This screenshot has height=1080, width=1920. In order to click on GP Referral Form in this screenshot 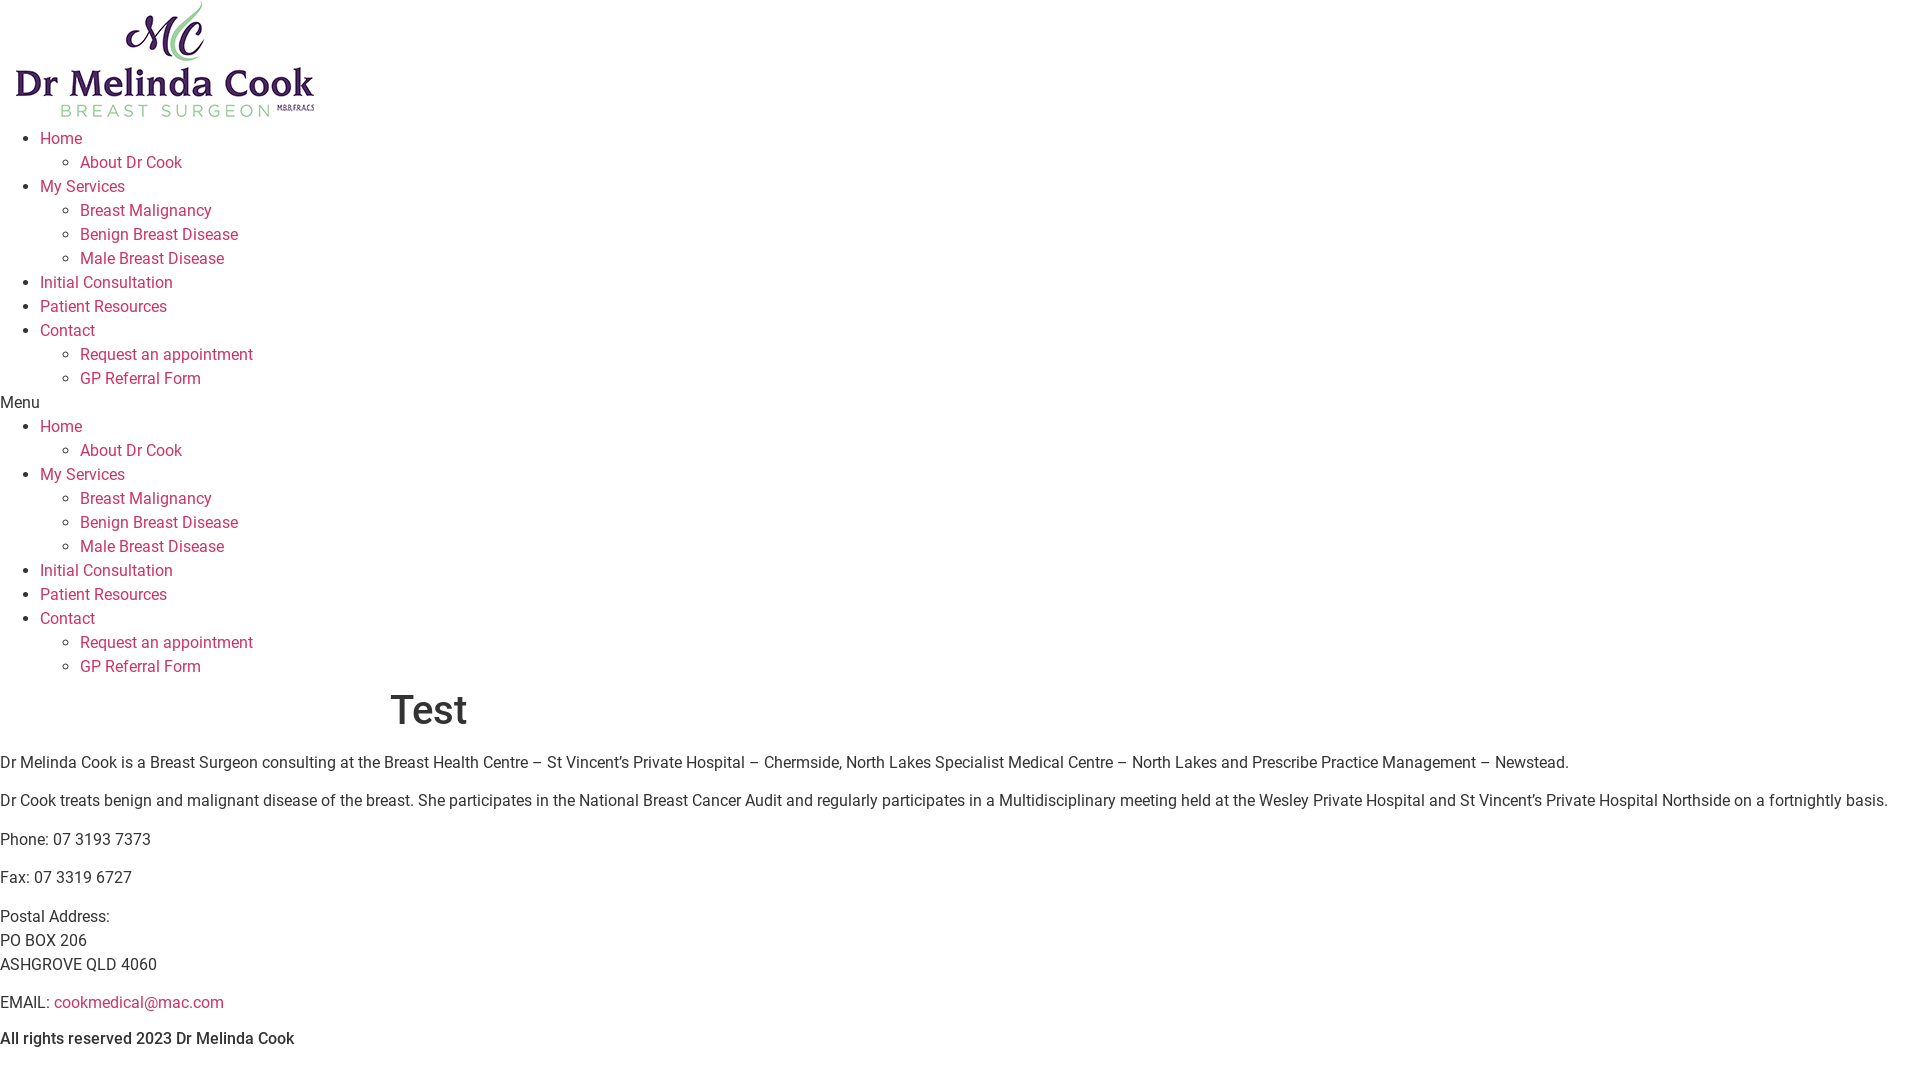, I will do `click(140, 378)`.